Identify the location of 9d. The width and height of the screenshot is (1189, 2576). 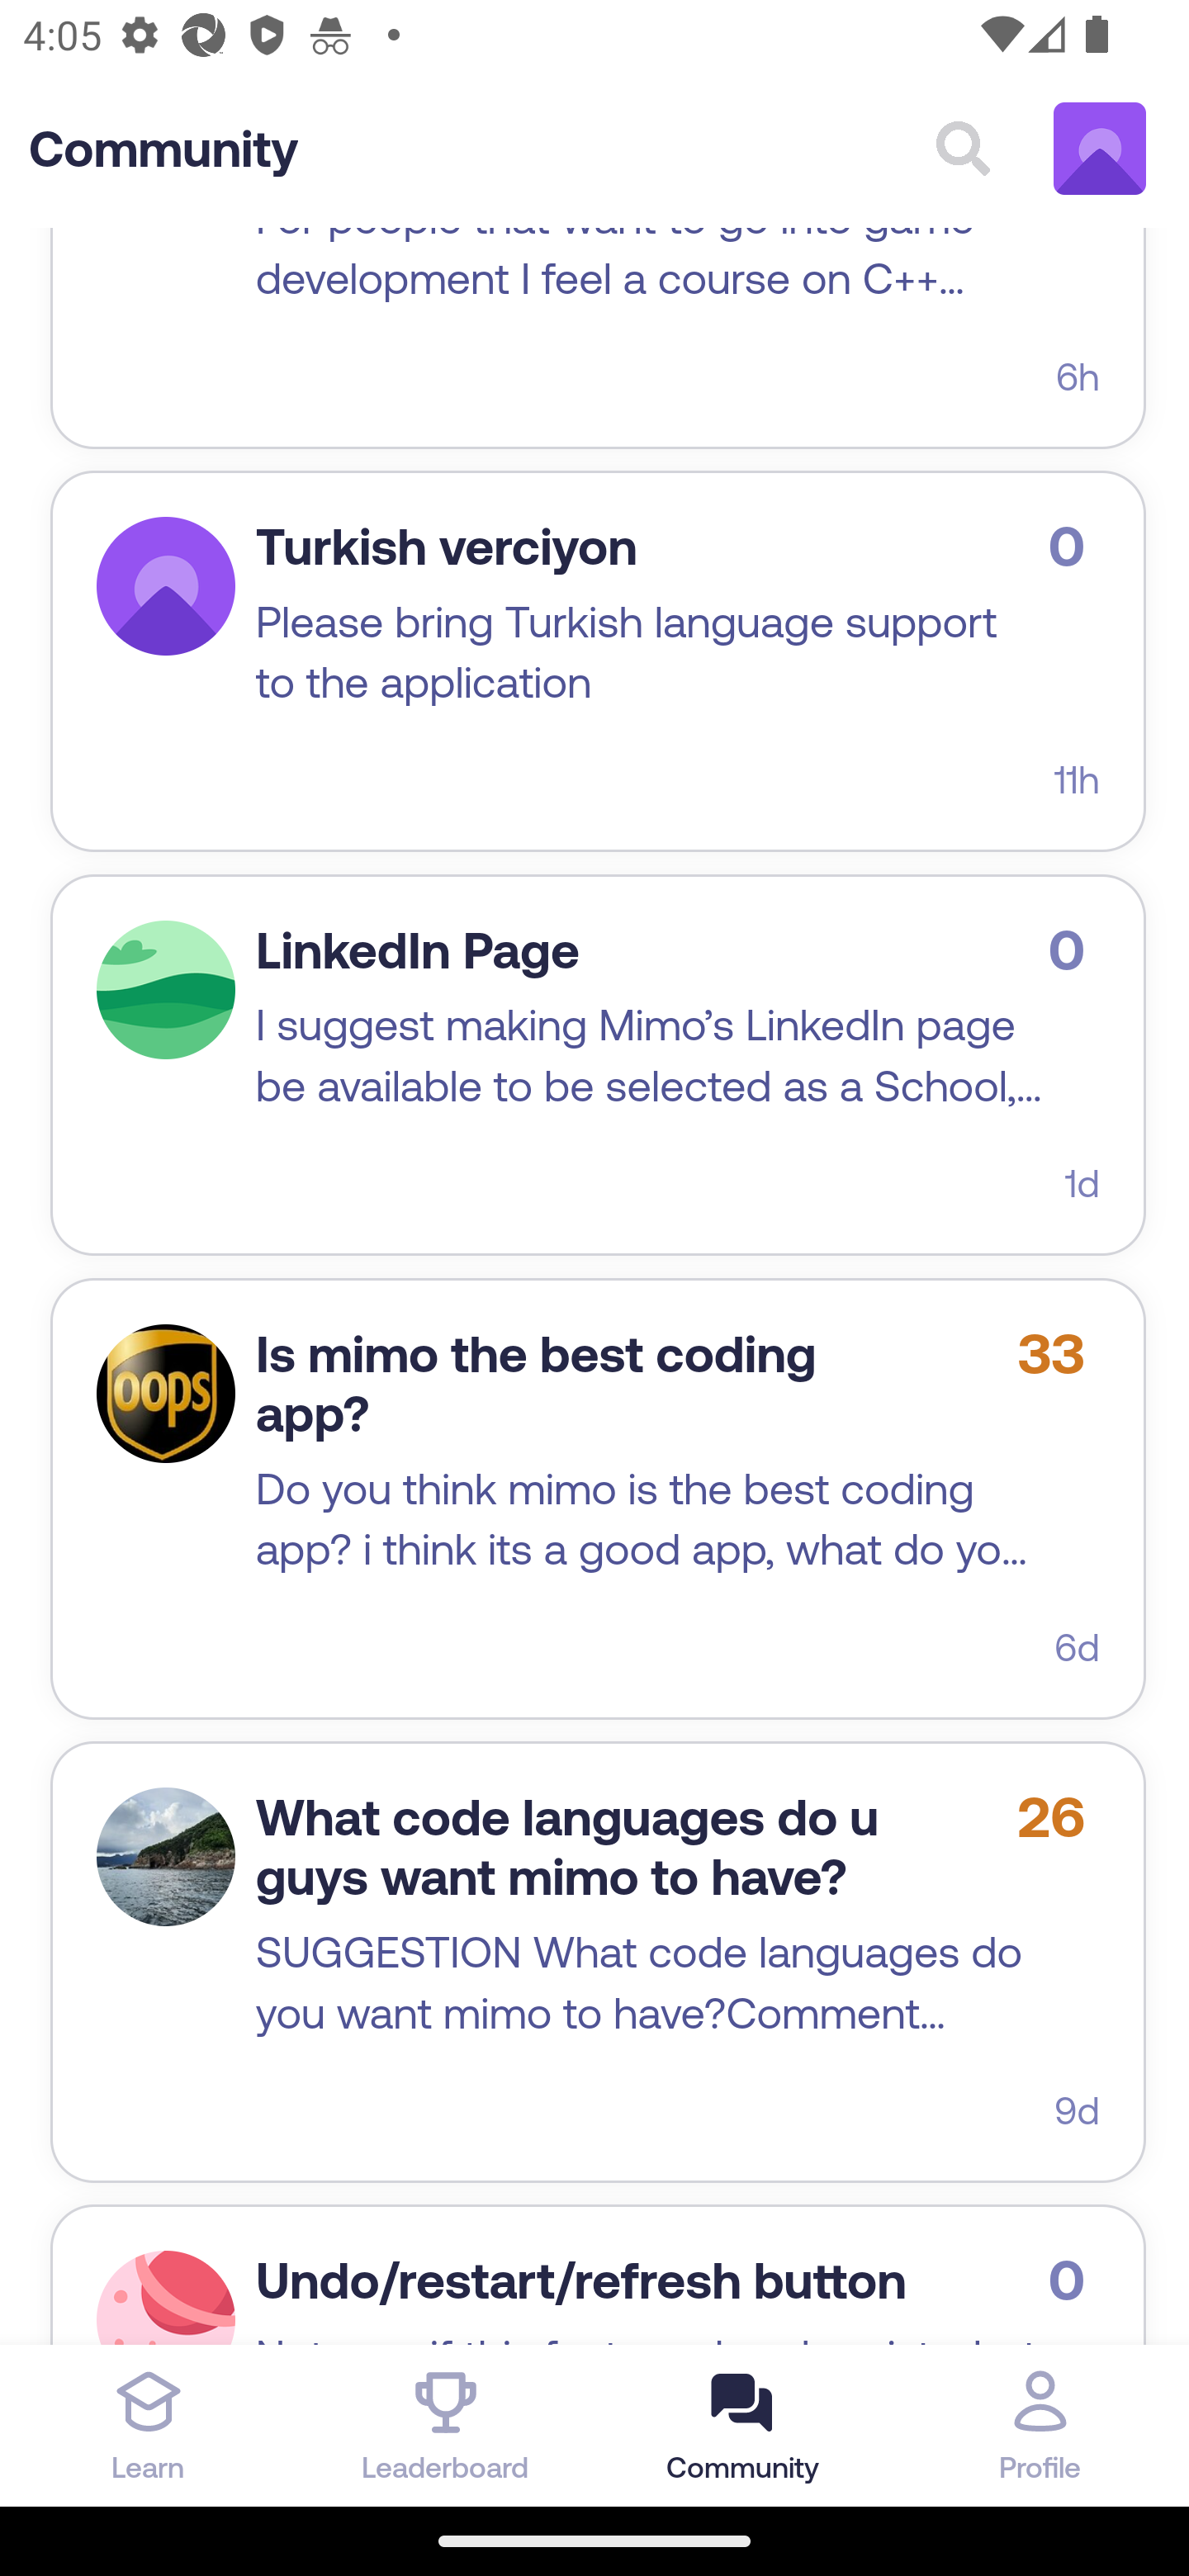
(1077, 2112).